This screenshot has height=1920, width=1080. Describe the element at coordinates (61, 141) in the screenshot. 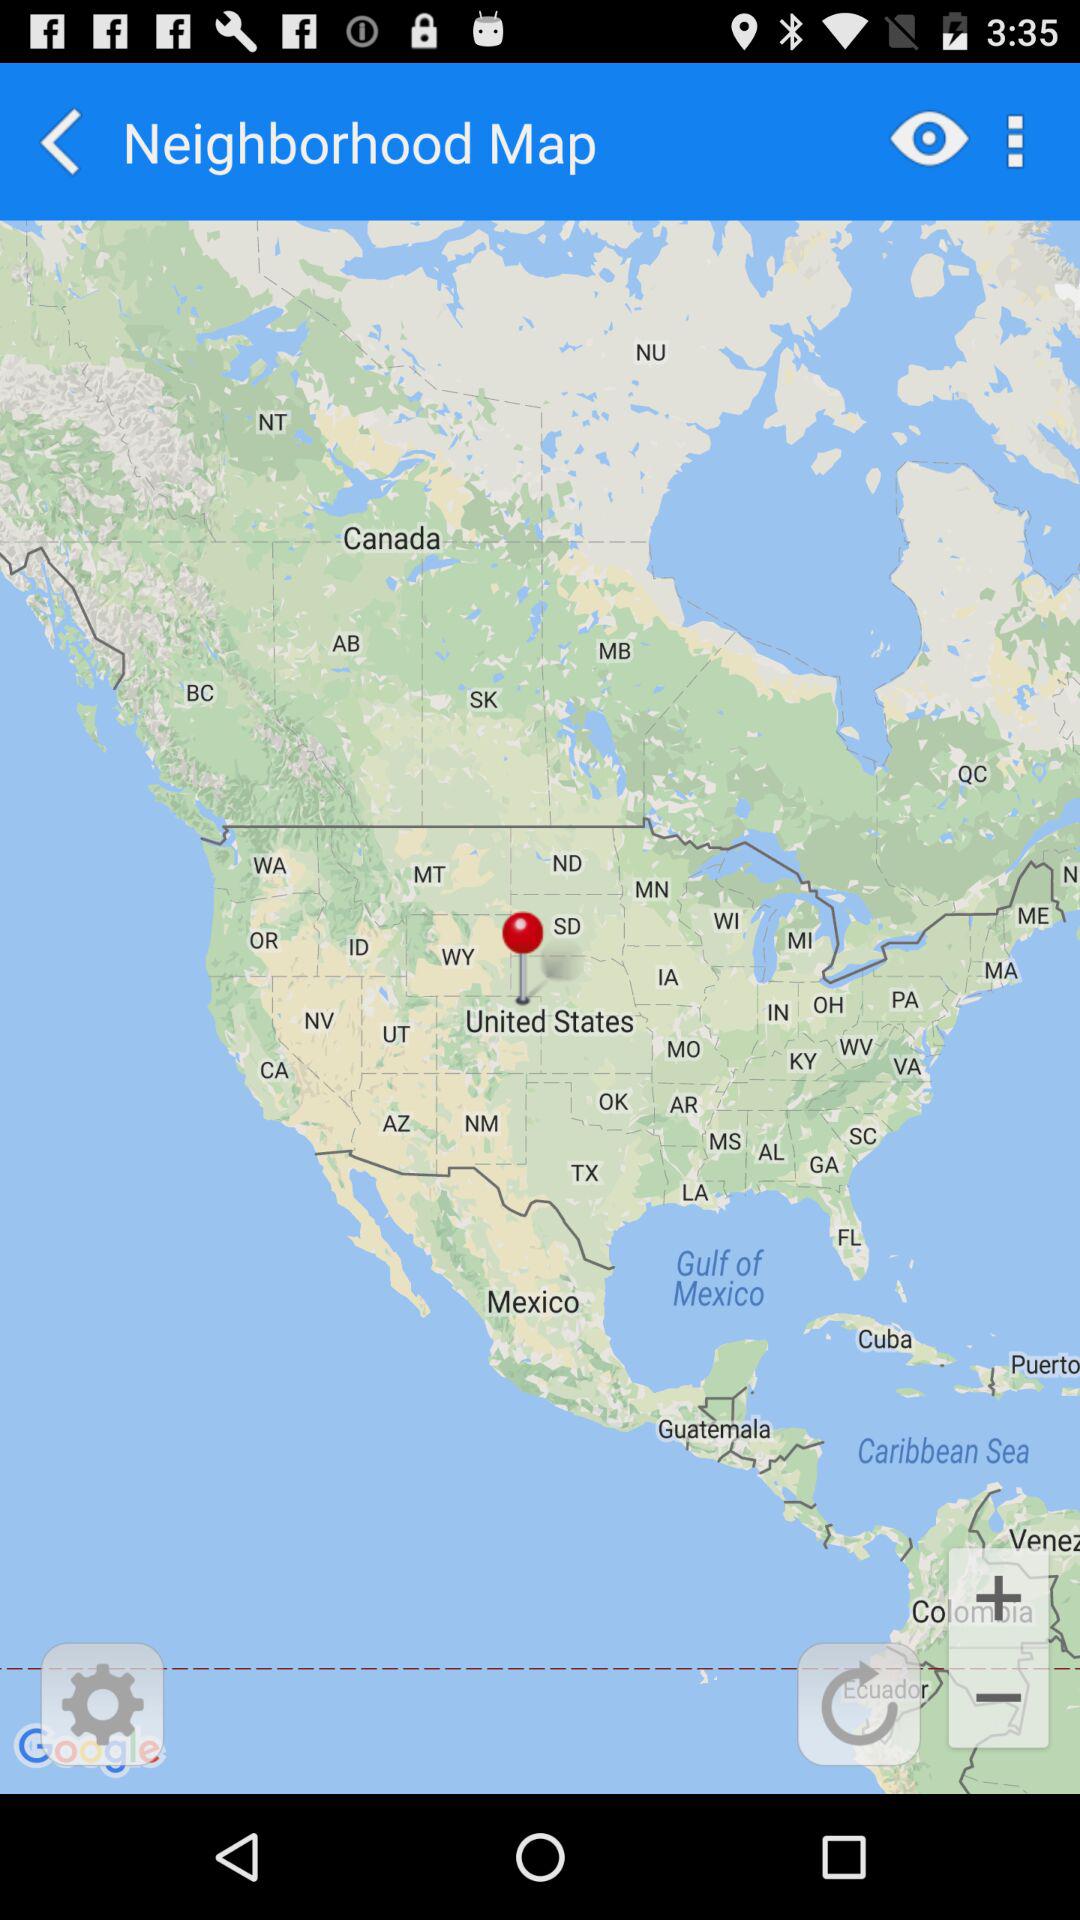

I see `click icon next to the neighborhood map icon` at that location.